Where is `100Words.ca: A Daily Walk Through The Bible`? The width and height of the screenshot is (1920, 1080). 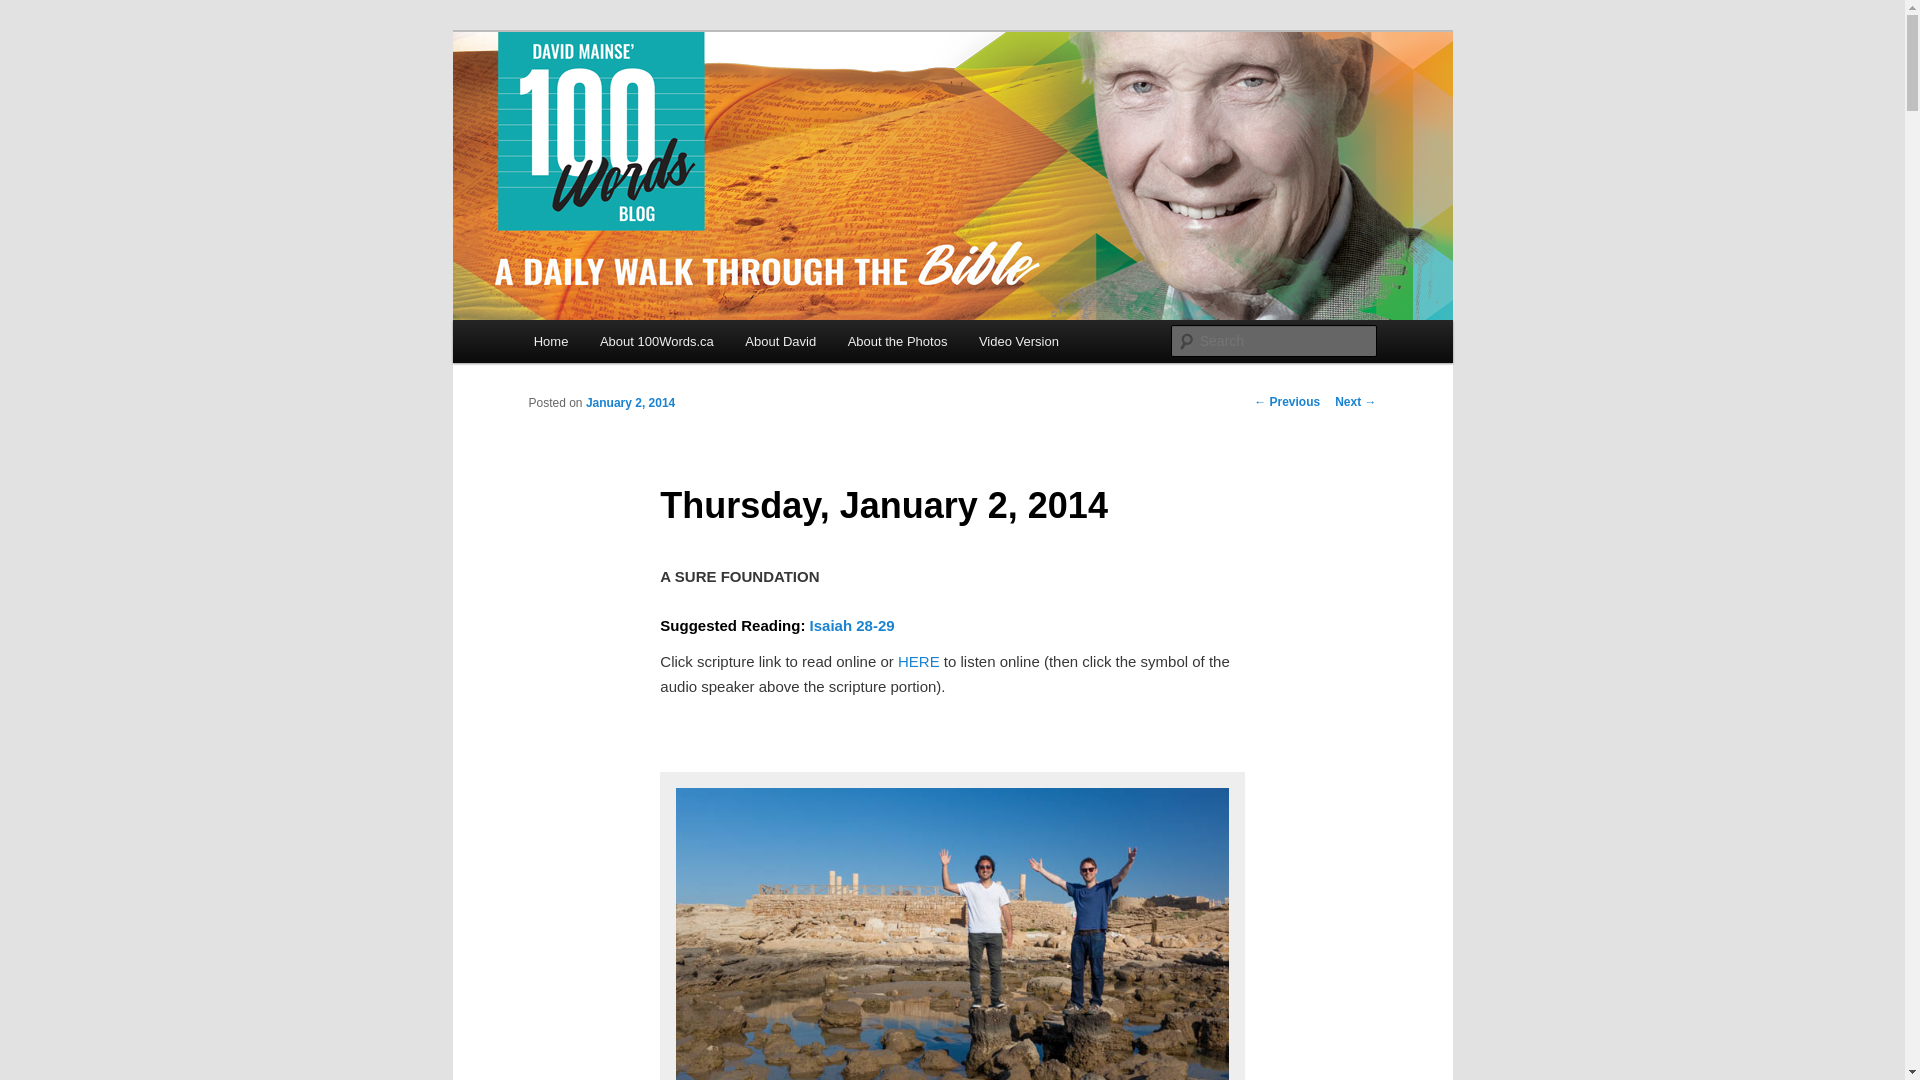 100Words.ca: A Daily Walk Through The Bible is located at coordinates (854, 104).